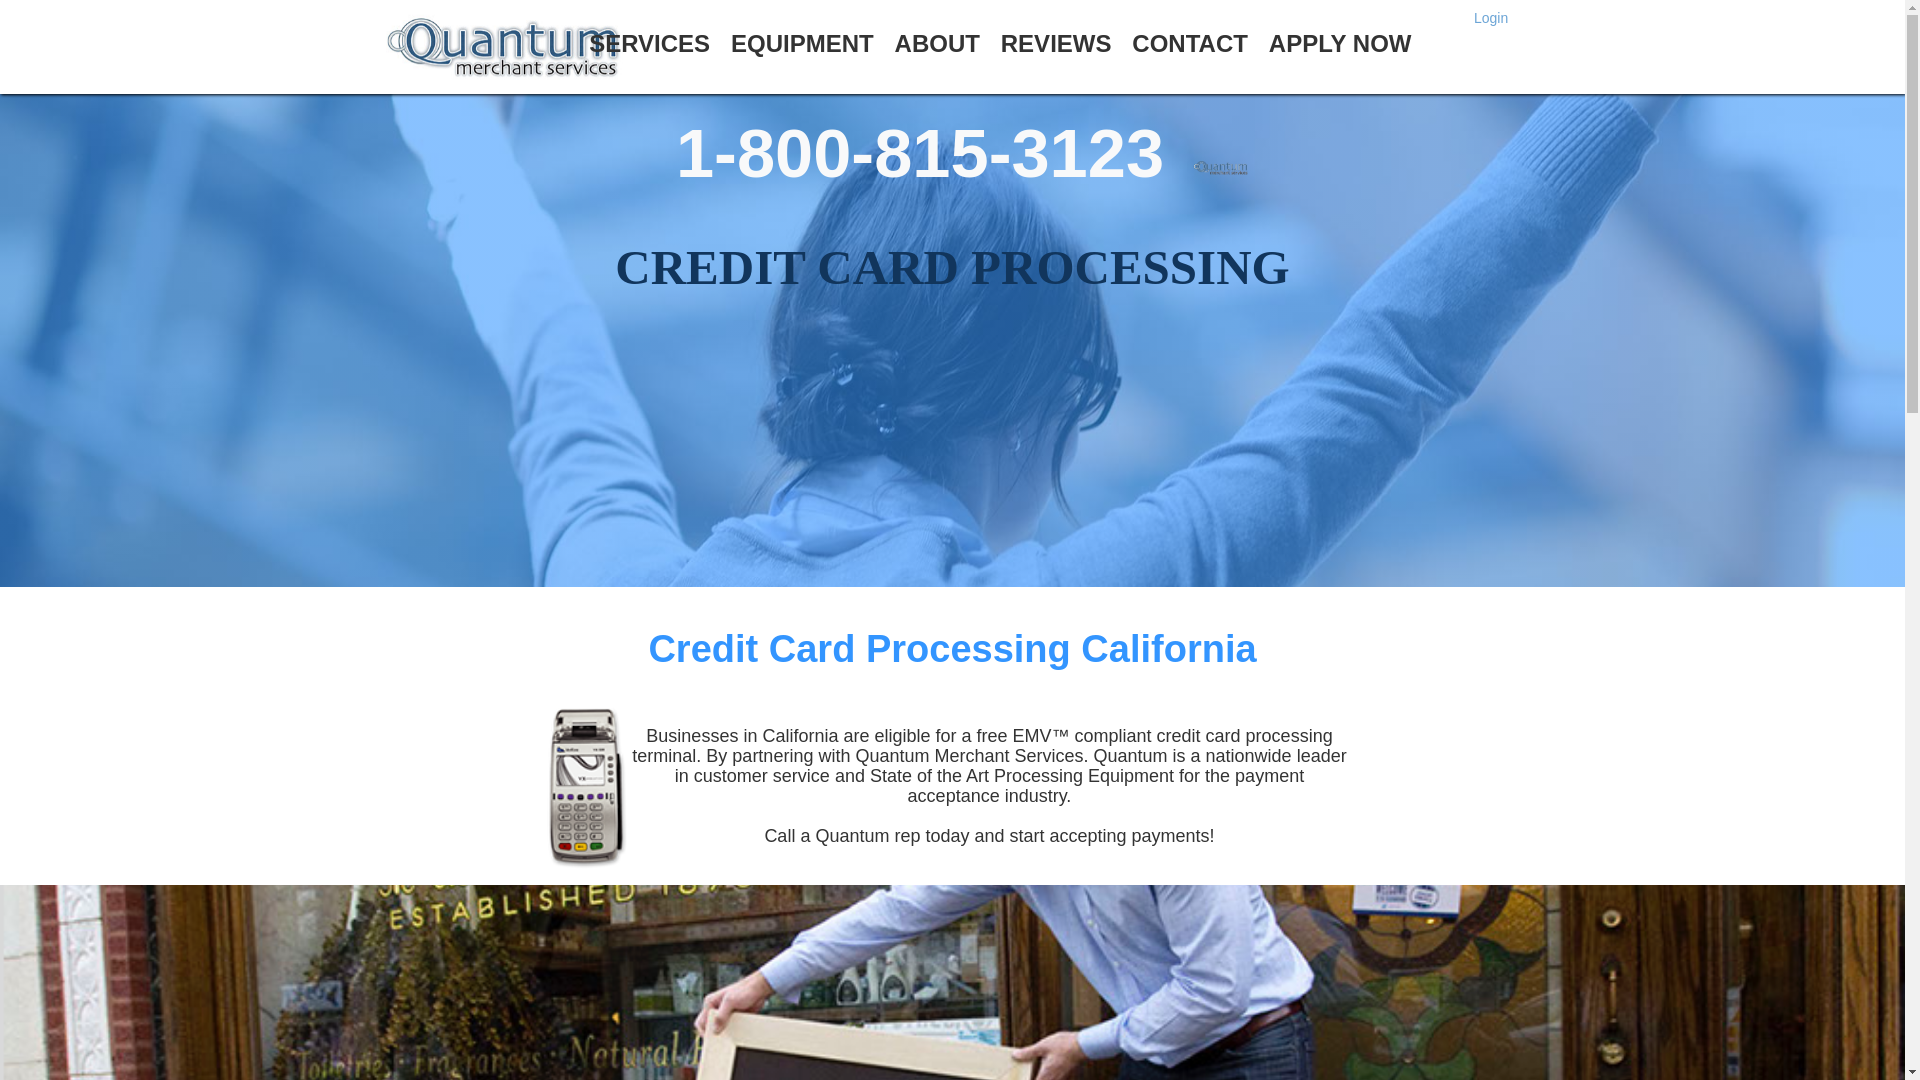  Describe the element at coordinates (1499, 12) in the screenshot. I see `Login` at that location.